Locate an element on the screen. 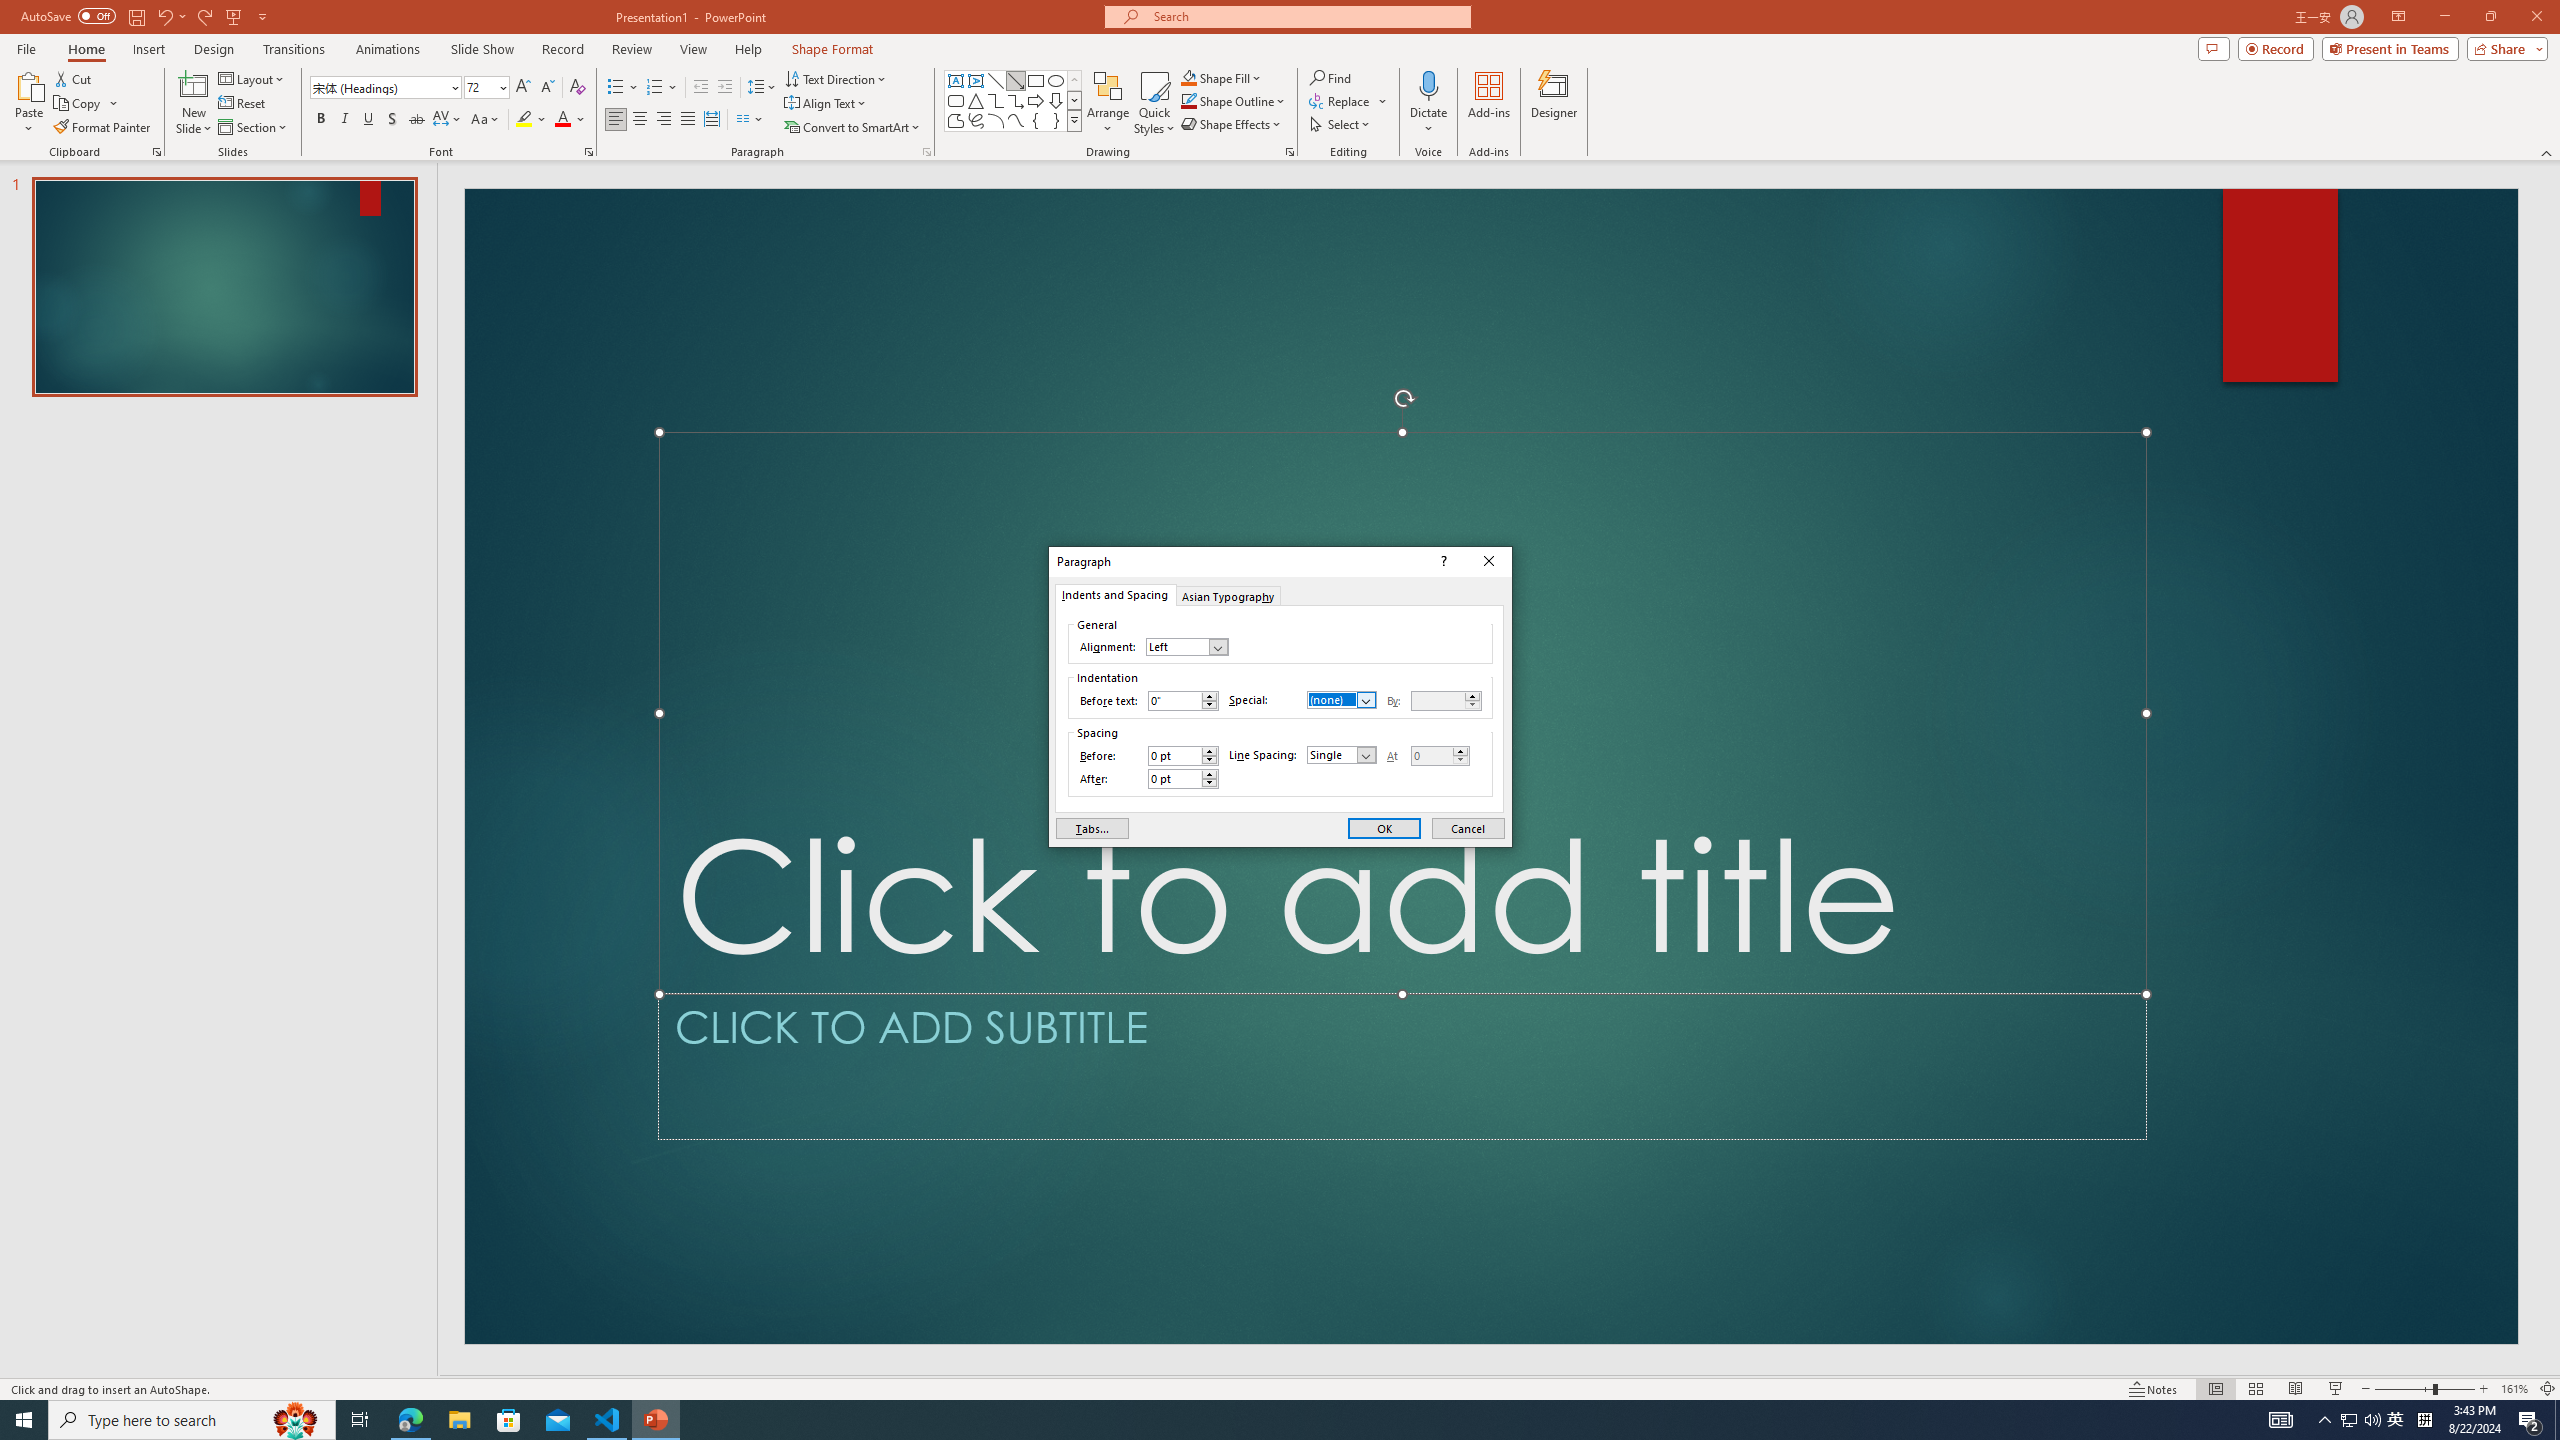 The image size is (2560, 1440). Visual Studio Code - 1 running window is located at coordinates (608, 1420).